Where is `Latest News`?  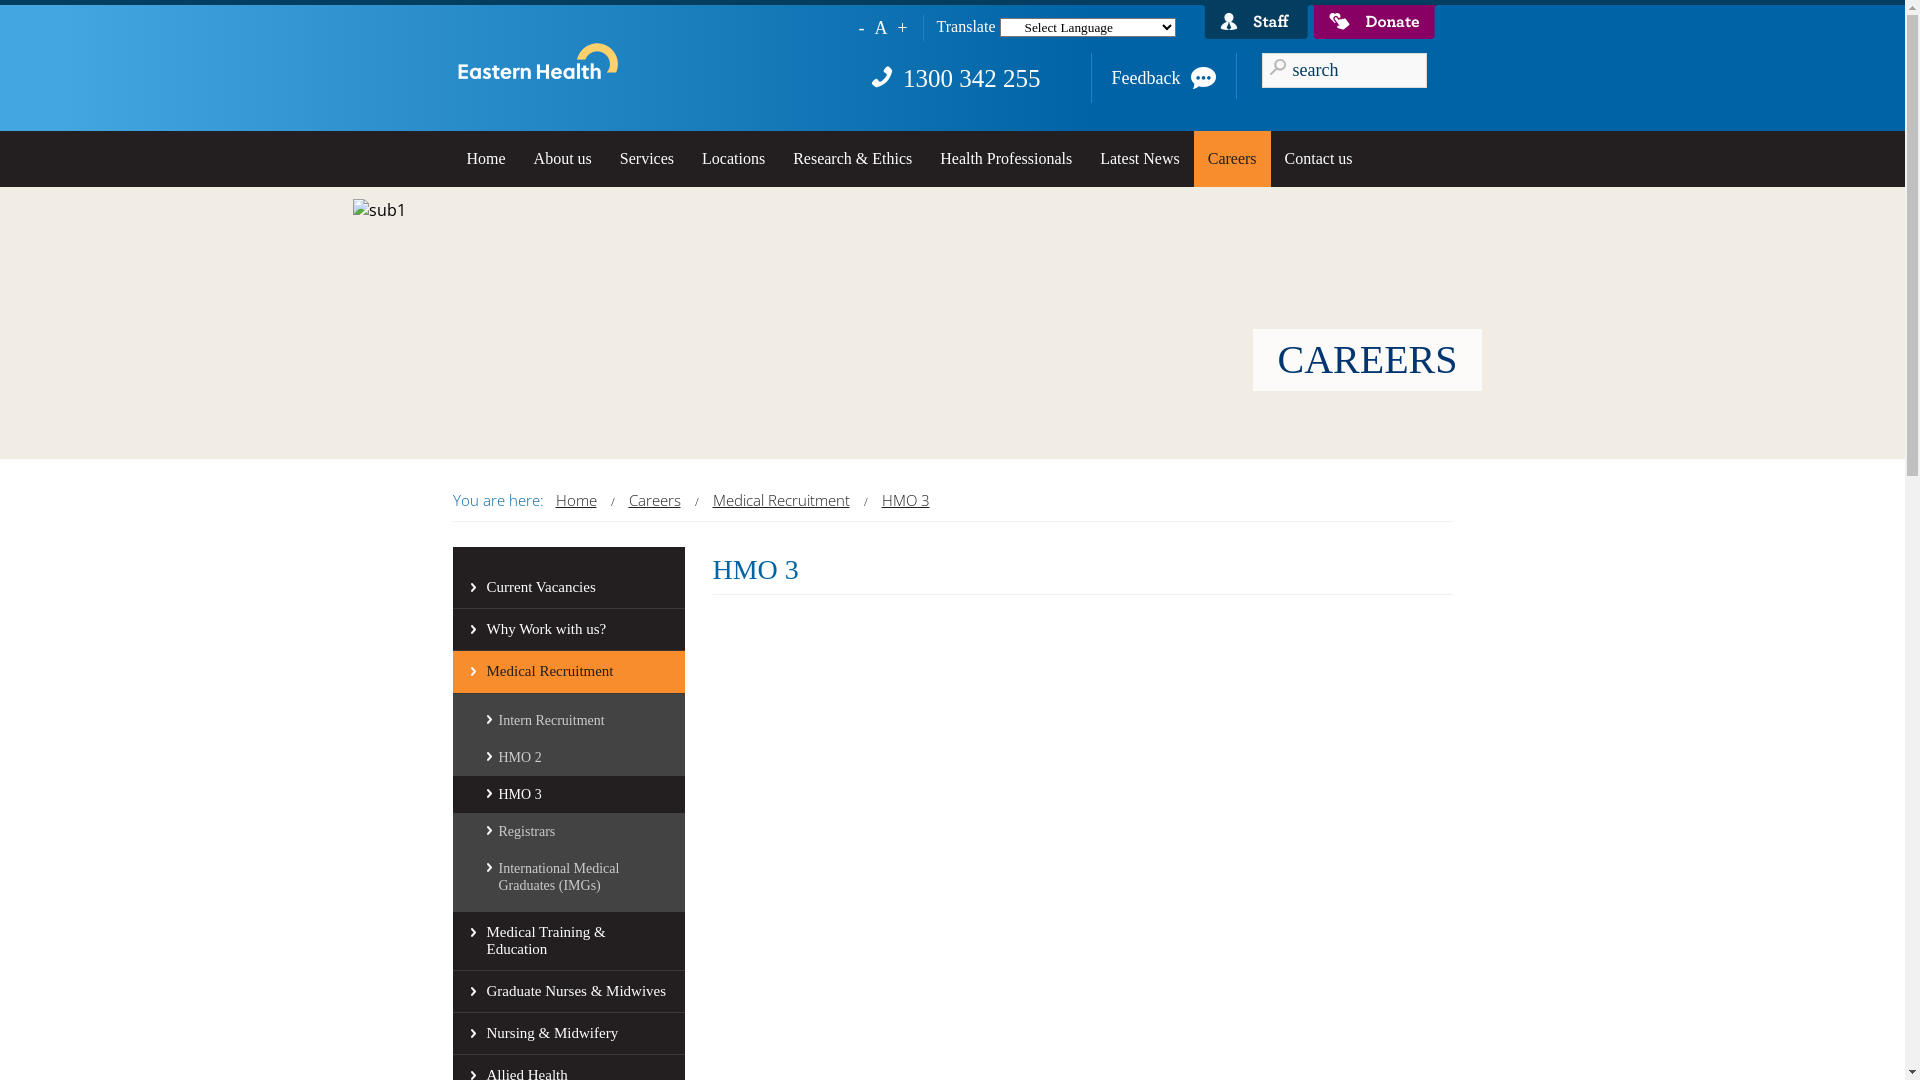 Latest News is located at coordinates (1140, 158).